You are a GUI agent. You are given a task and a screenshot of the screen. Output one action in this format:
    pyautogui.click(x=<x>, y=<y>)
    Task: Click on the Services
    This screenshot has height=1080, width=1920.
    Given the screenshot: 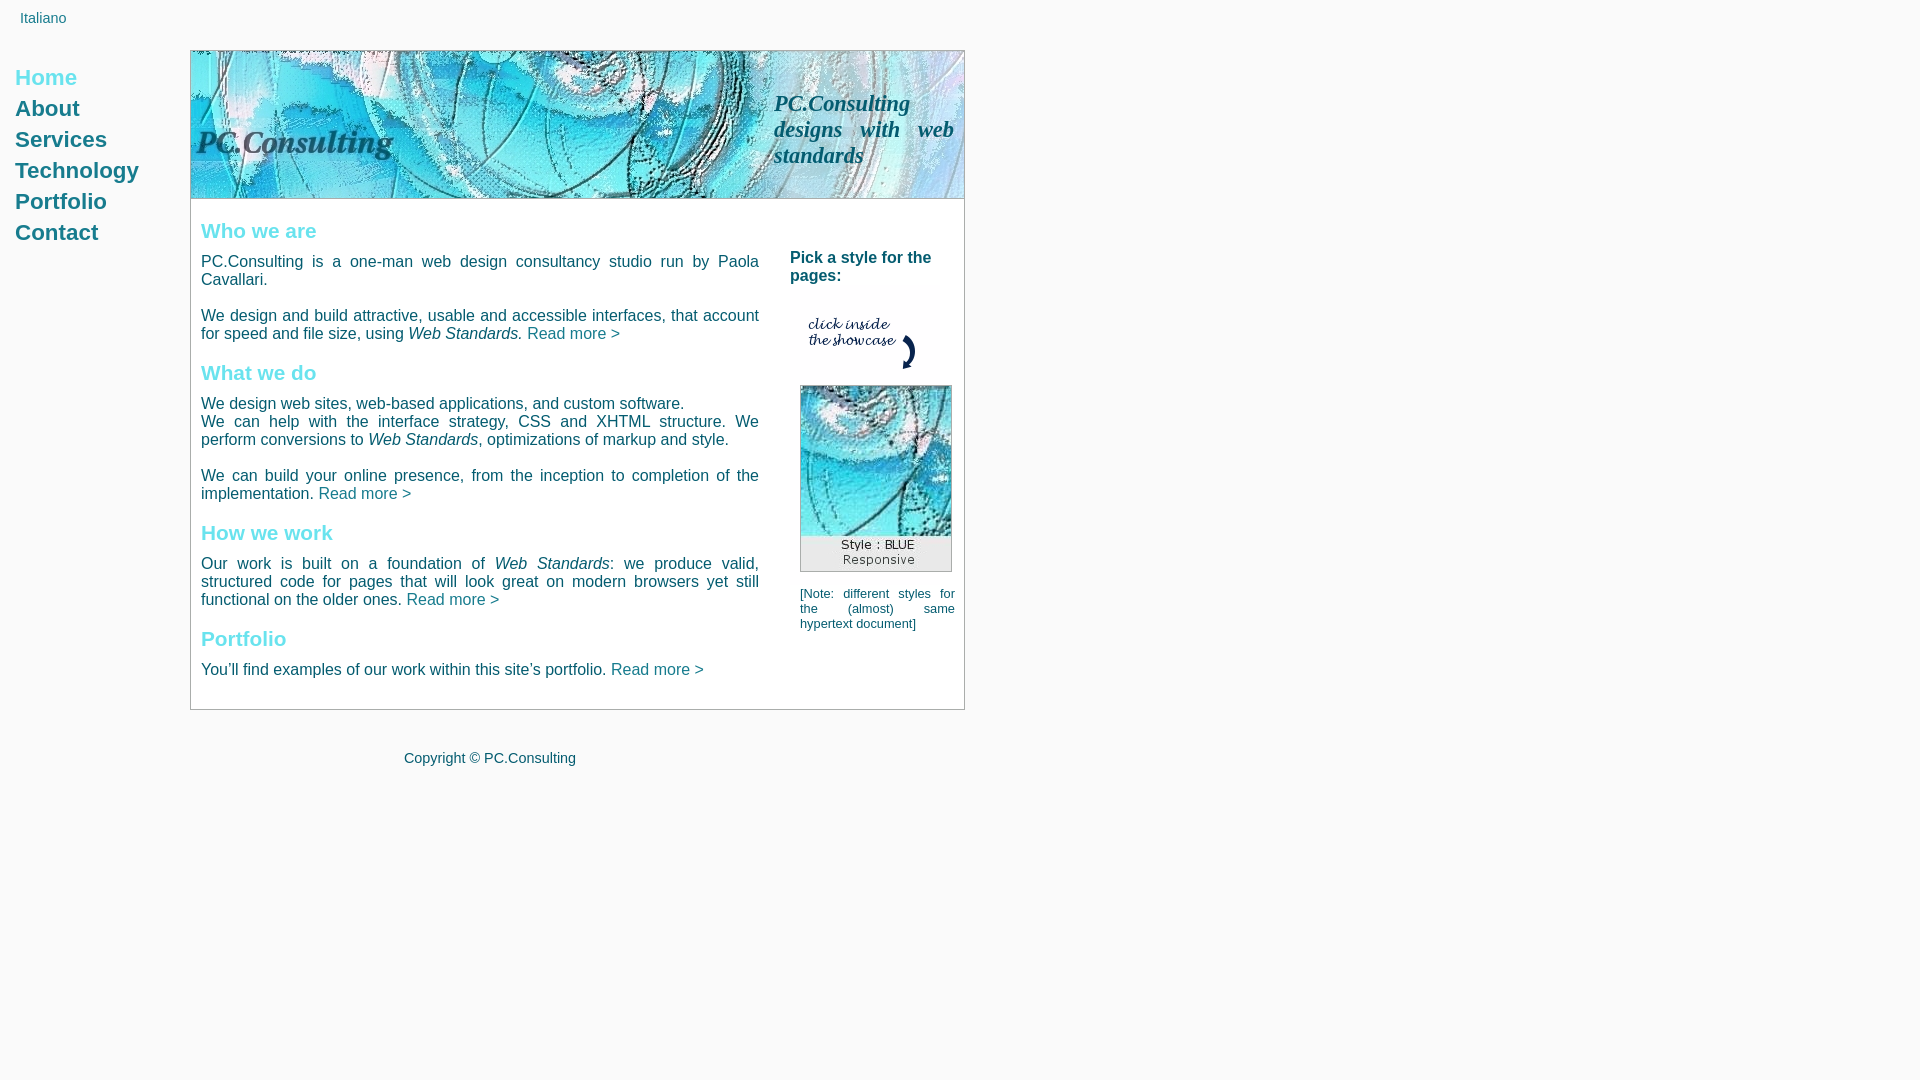 What is the action you would take?
    pyautogui.click(x=61, y=140)
    